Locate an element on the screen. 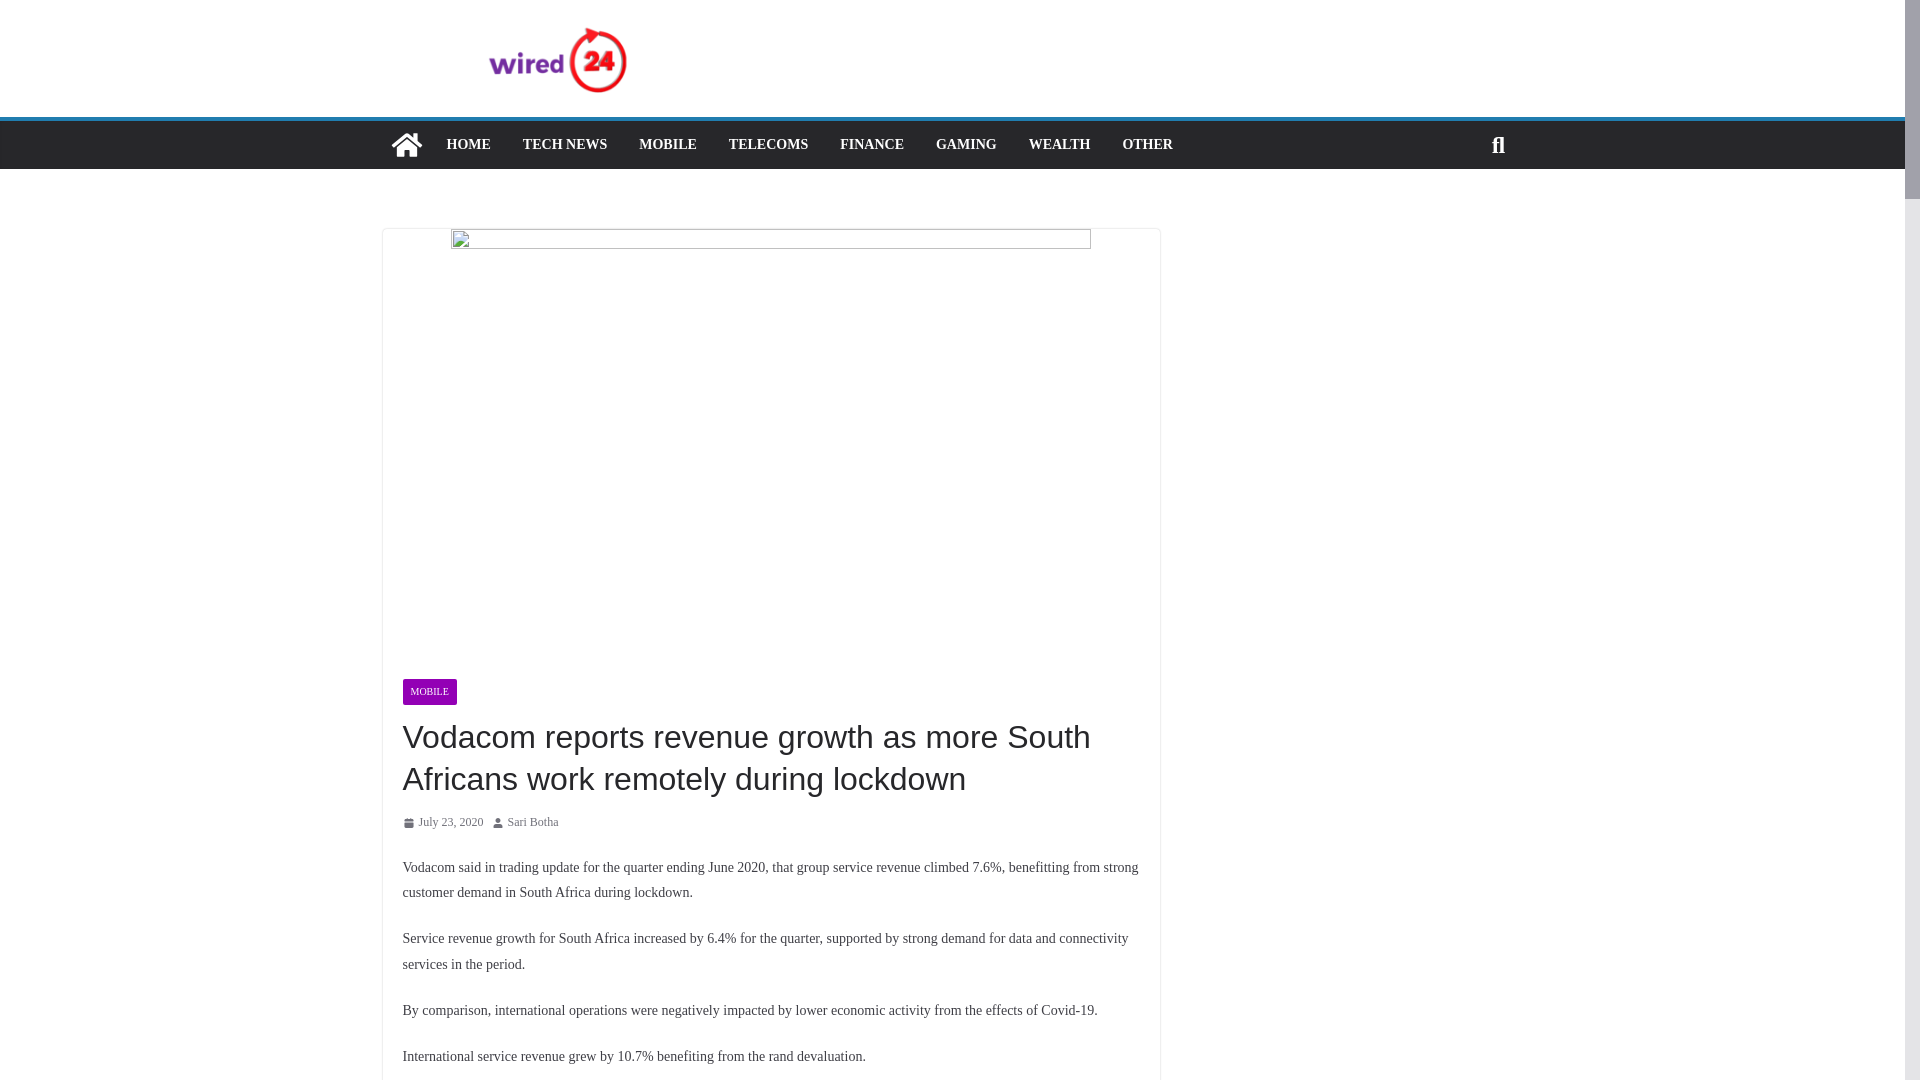  GAMING is located at coordinates (966, 144).